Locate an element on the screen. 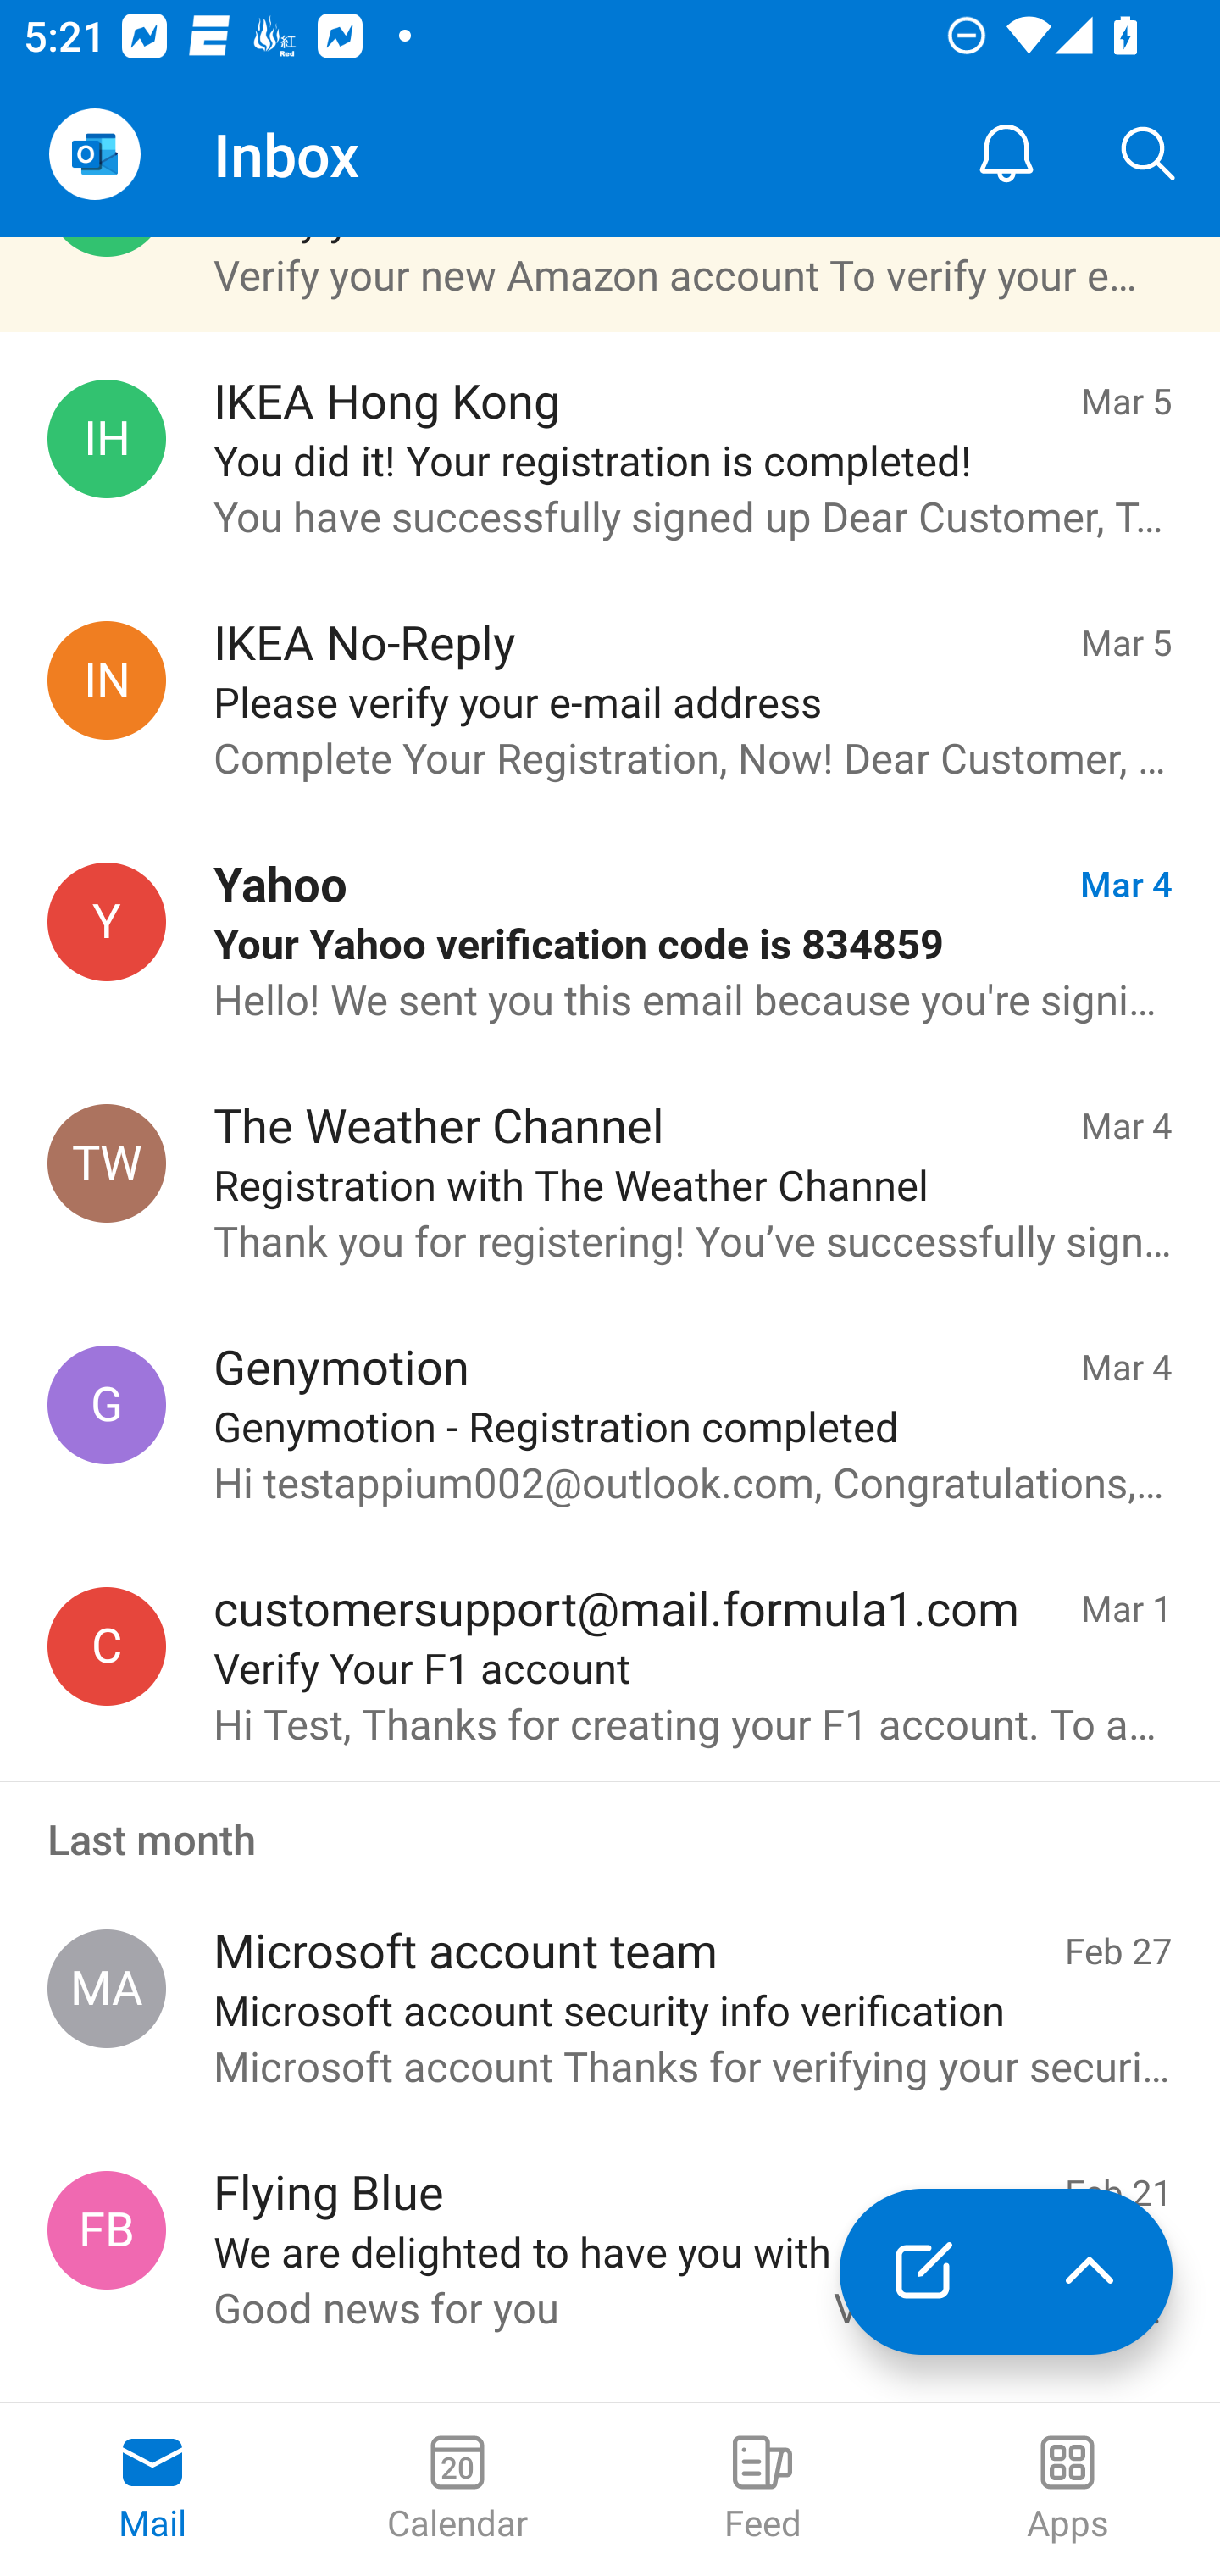 Image resolution: width=1220 pixels, height=2576 pixels. Feed is located at coordinates (762, 2490).